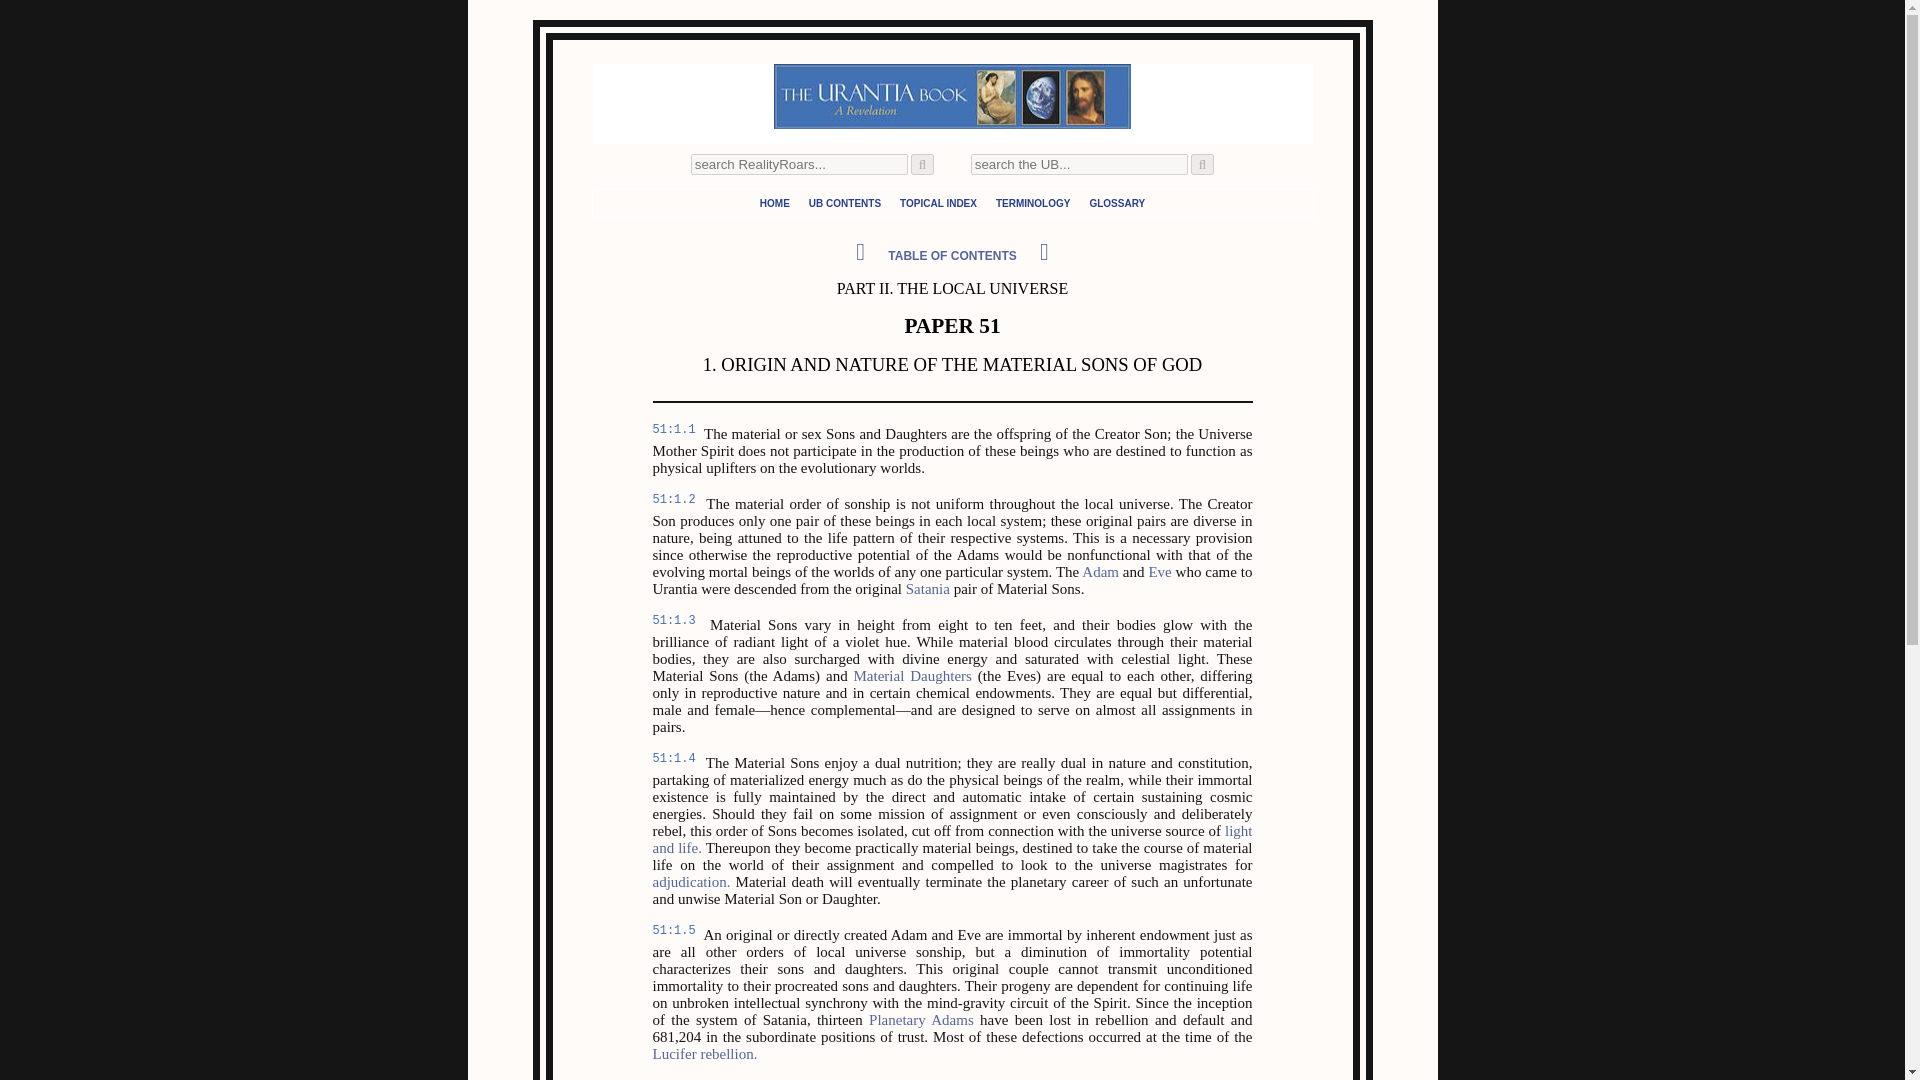  Describe the element at coordinates (1032, 202) in the screenshot. I see `Terminology of The Urantia Book` at that location.